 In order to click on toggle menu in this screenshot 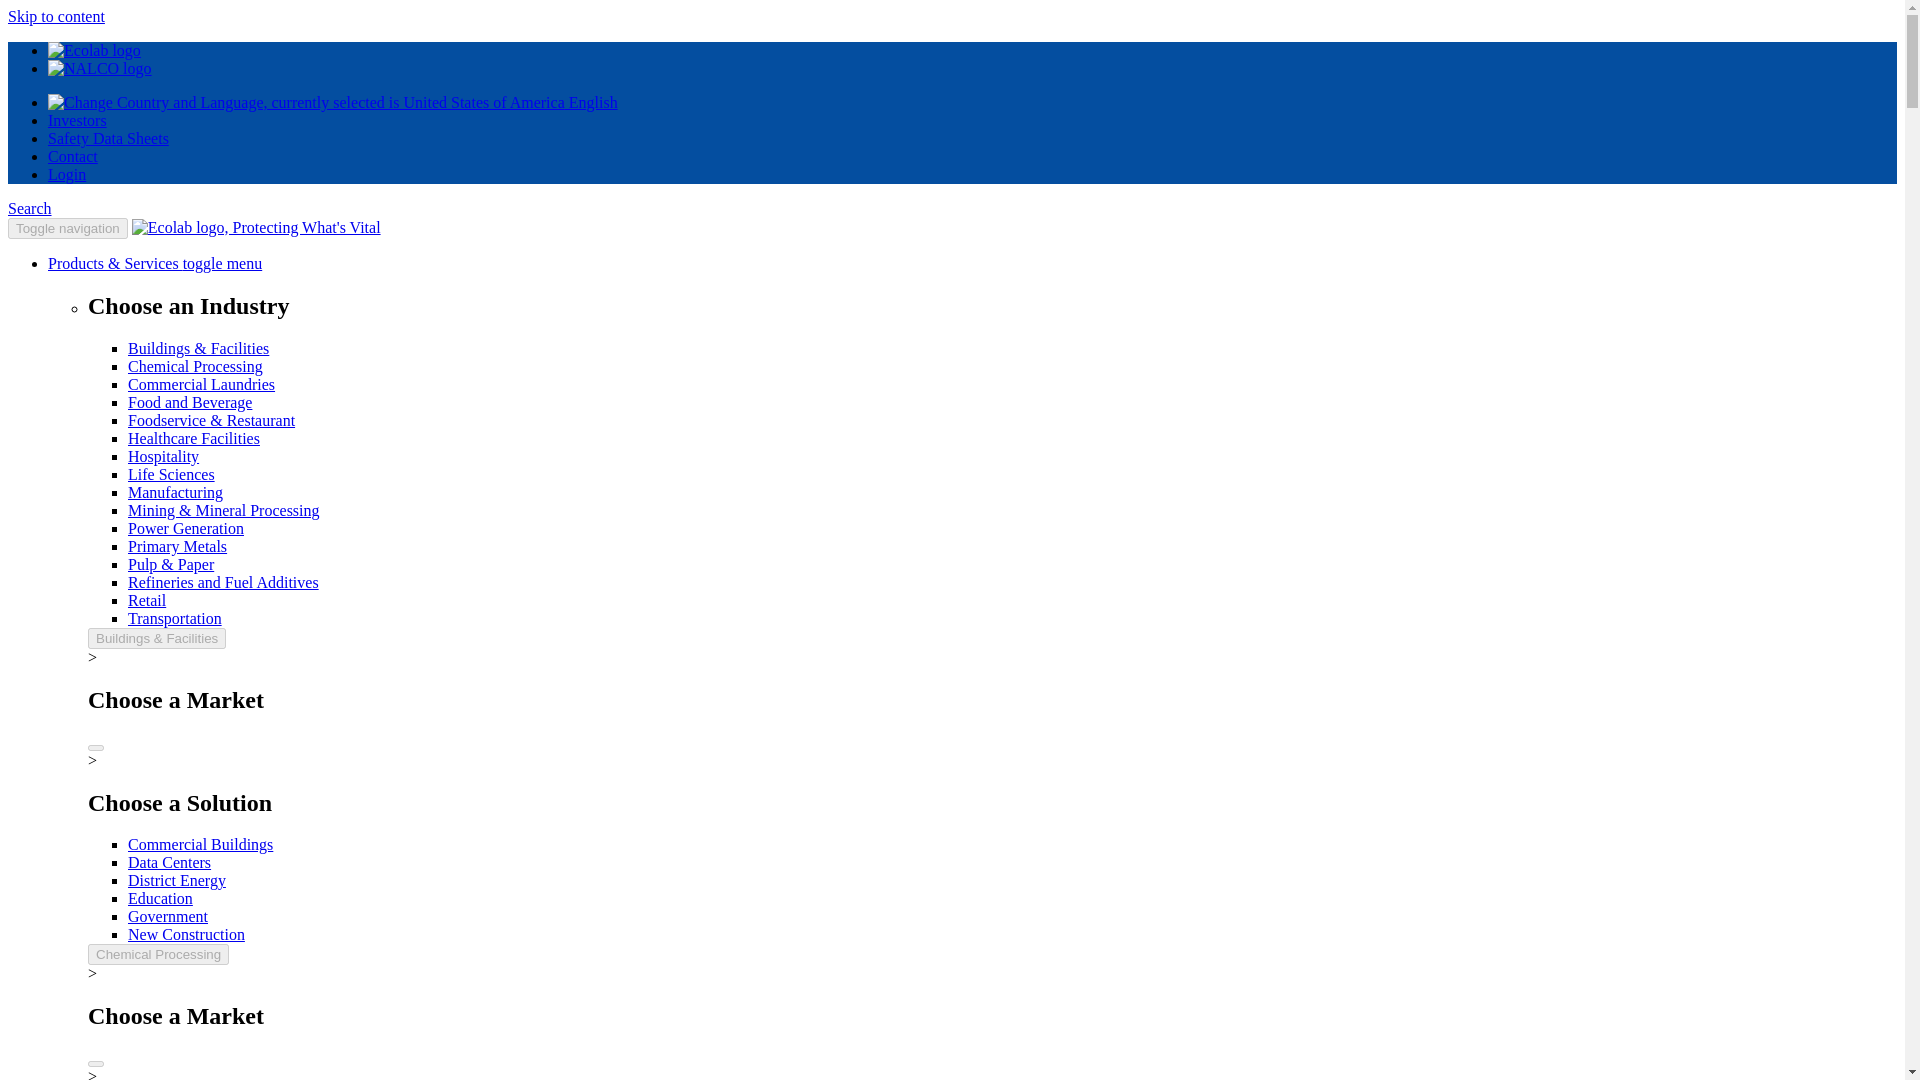, I will do `click(222, 263)`.